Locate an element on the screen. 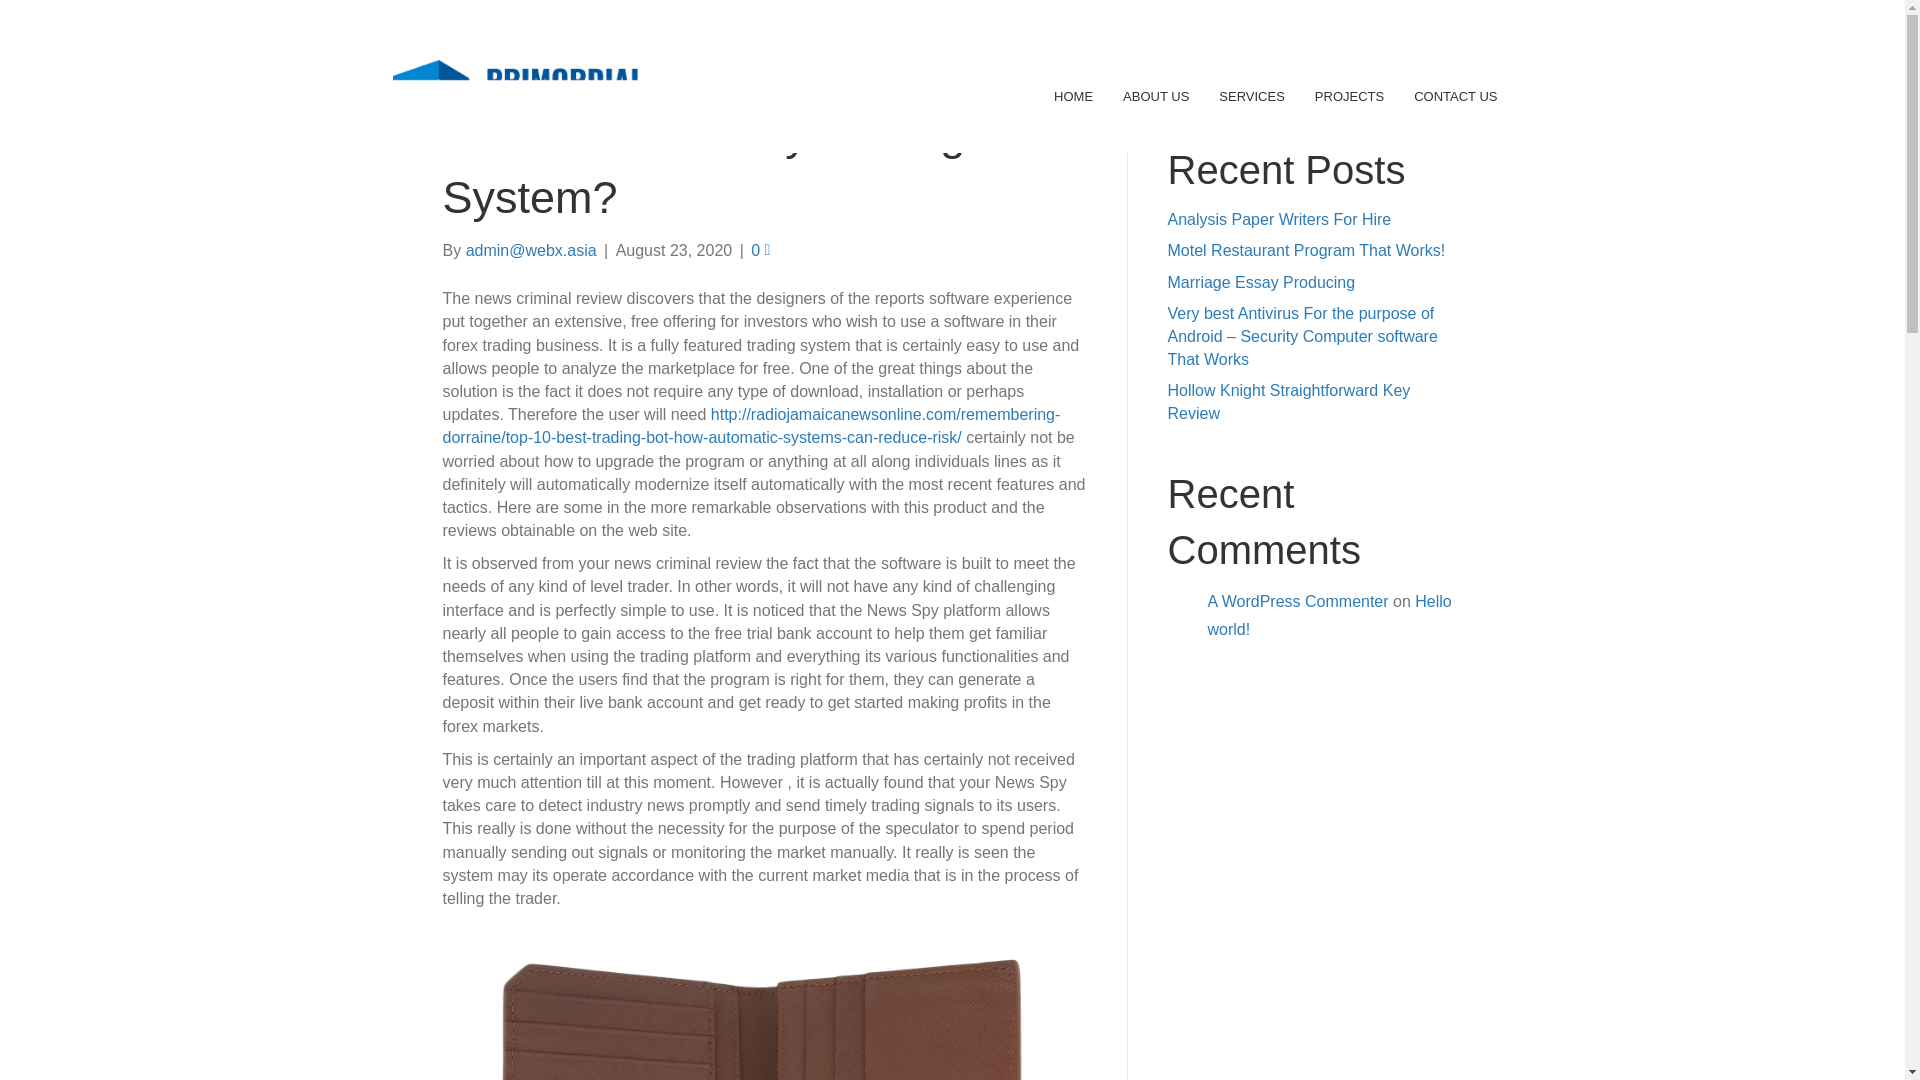  ABOUT US is located at coordinates (1156, 96).